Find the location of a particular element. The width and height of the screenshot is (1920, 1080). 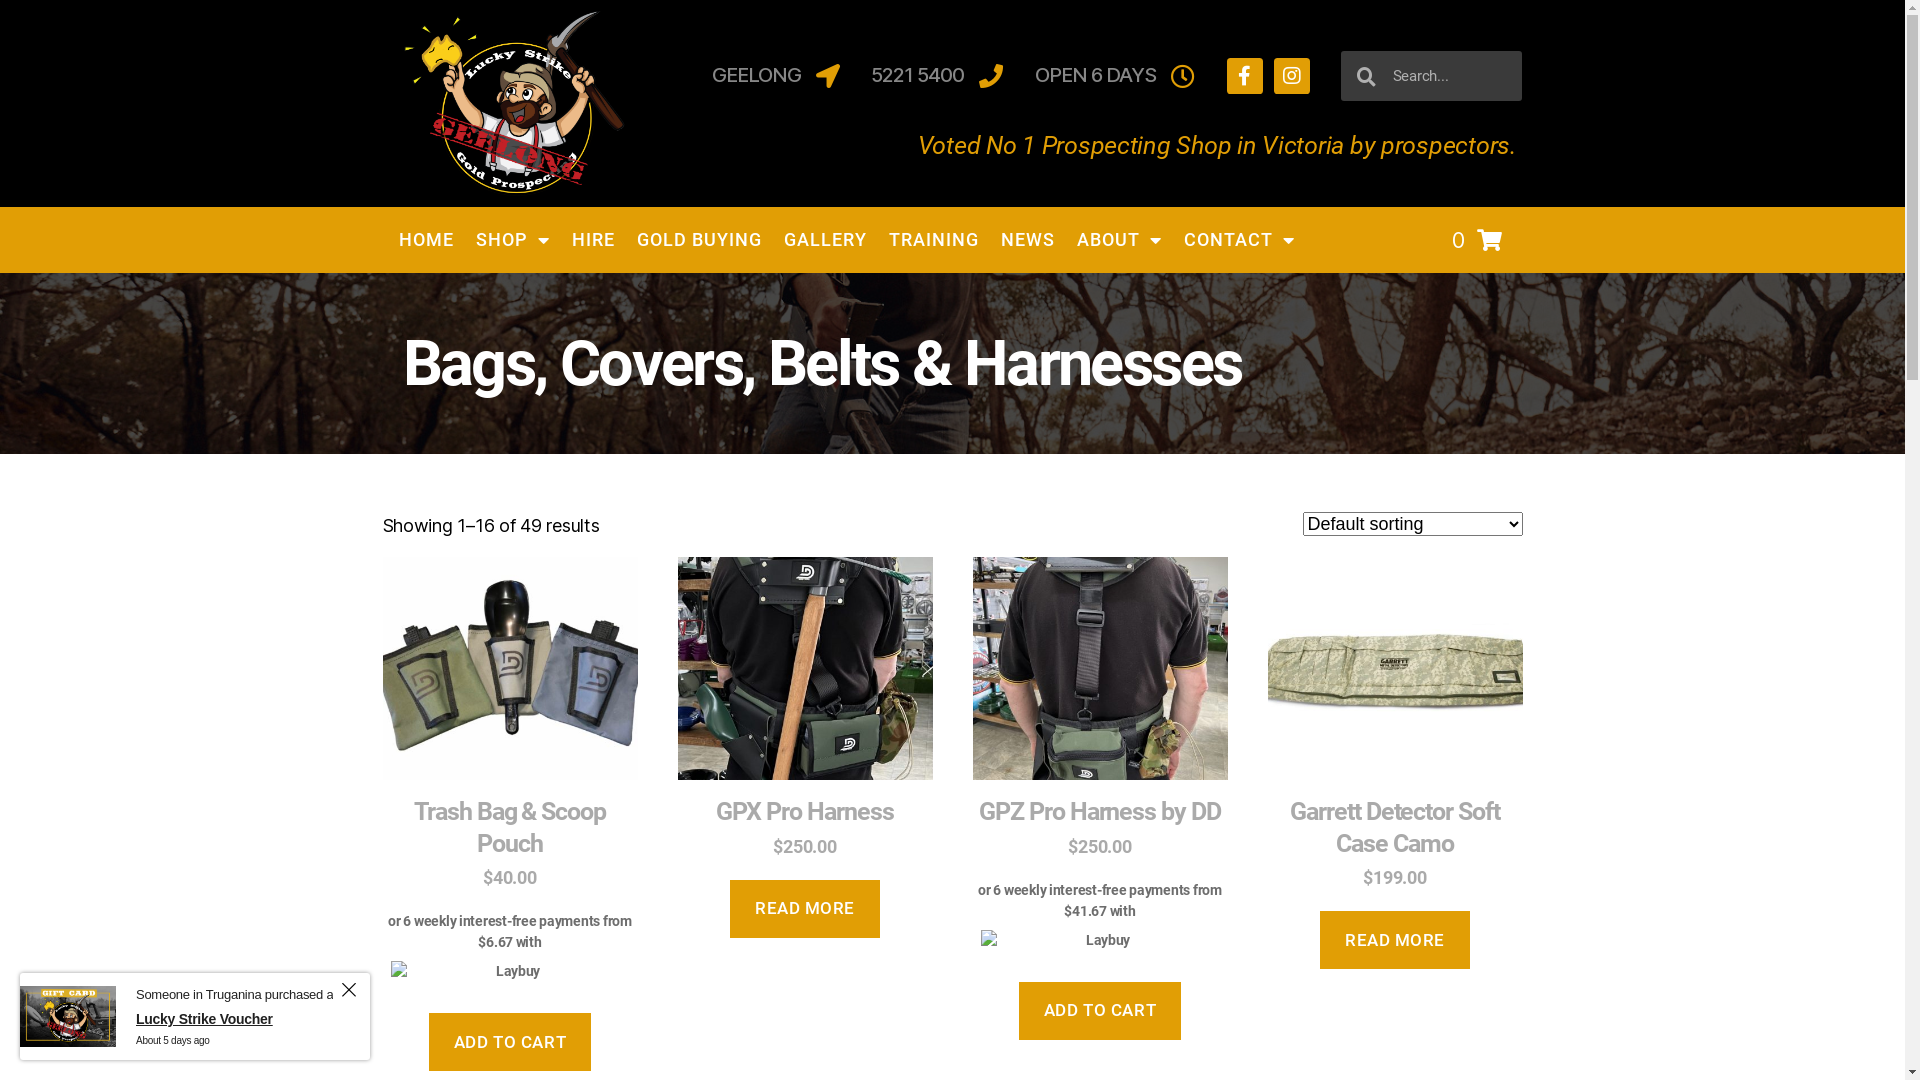

HOME is located at coordinates (426, 240).